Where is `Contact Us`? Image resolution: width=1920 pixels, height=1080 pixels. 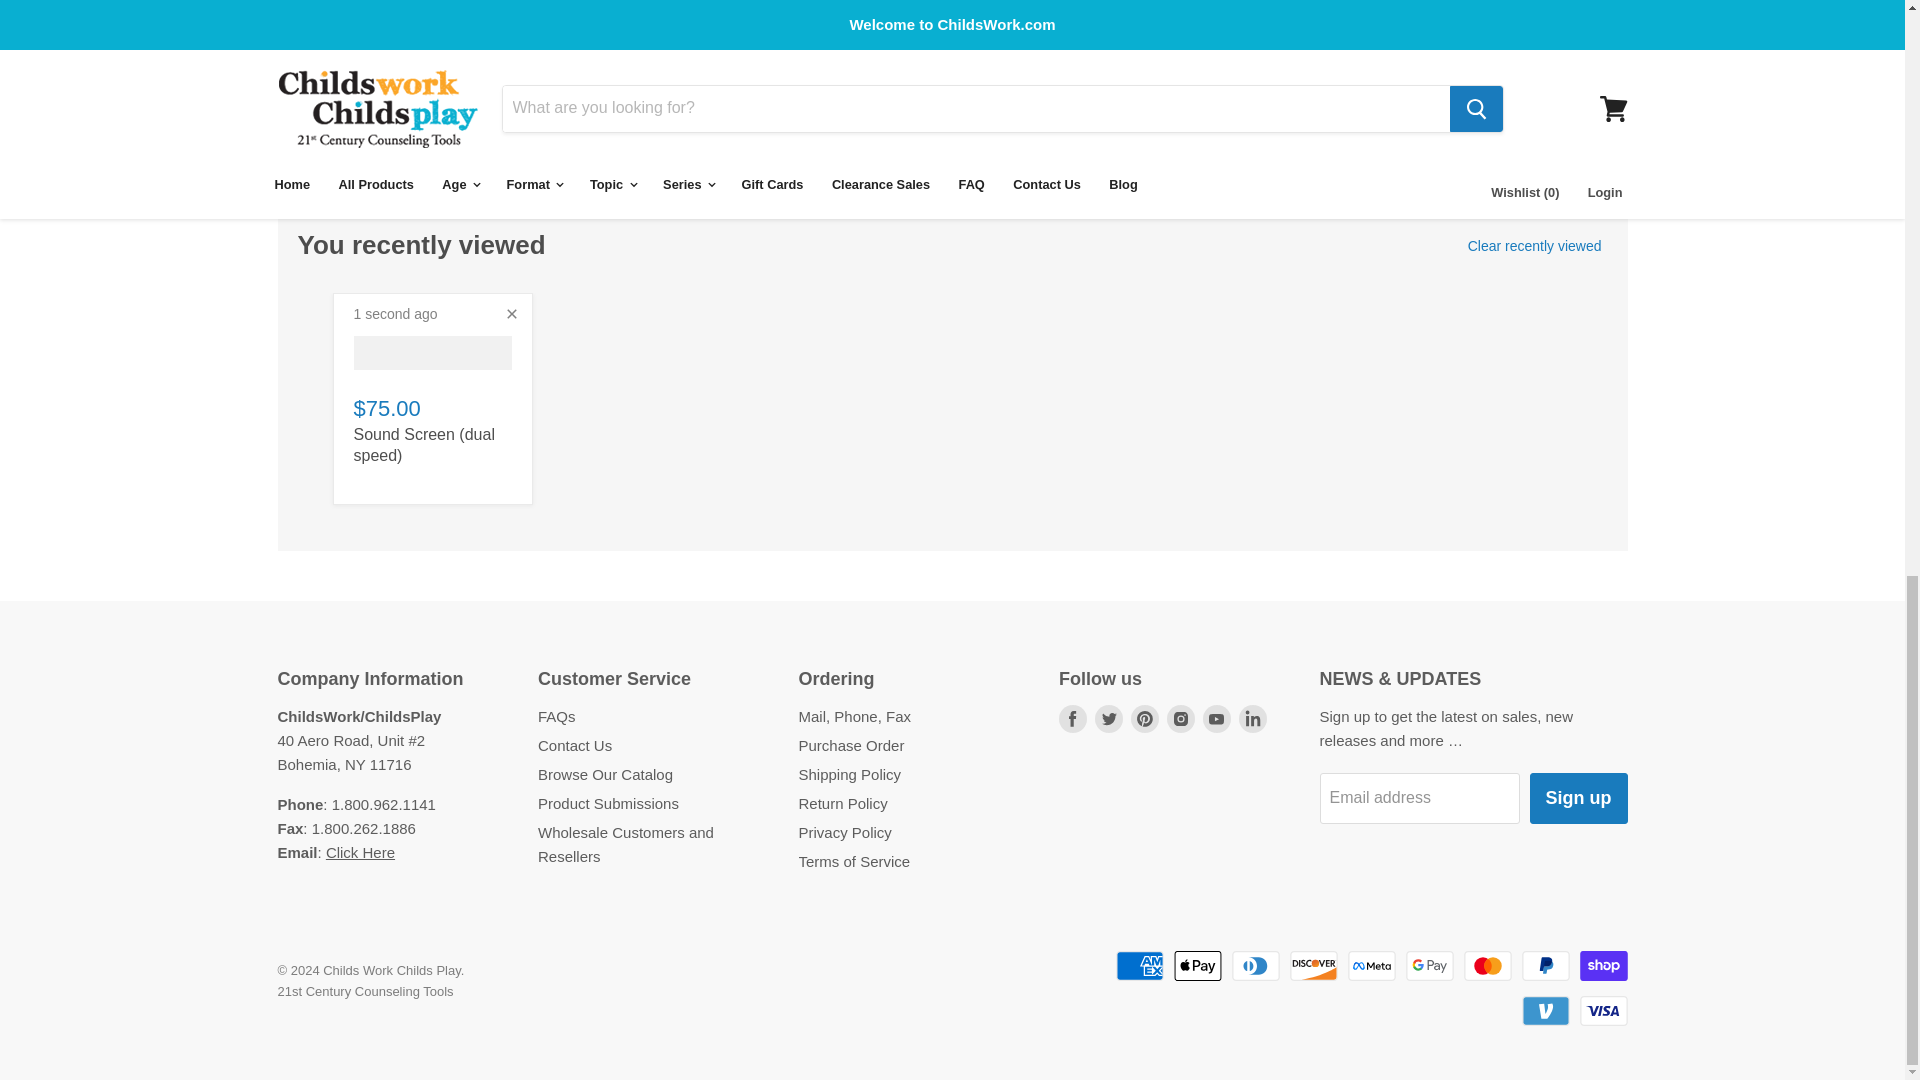 Contact Us is located at coordinates (360, 852).